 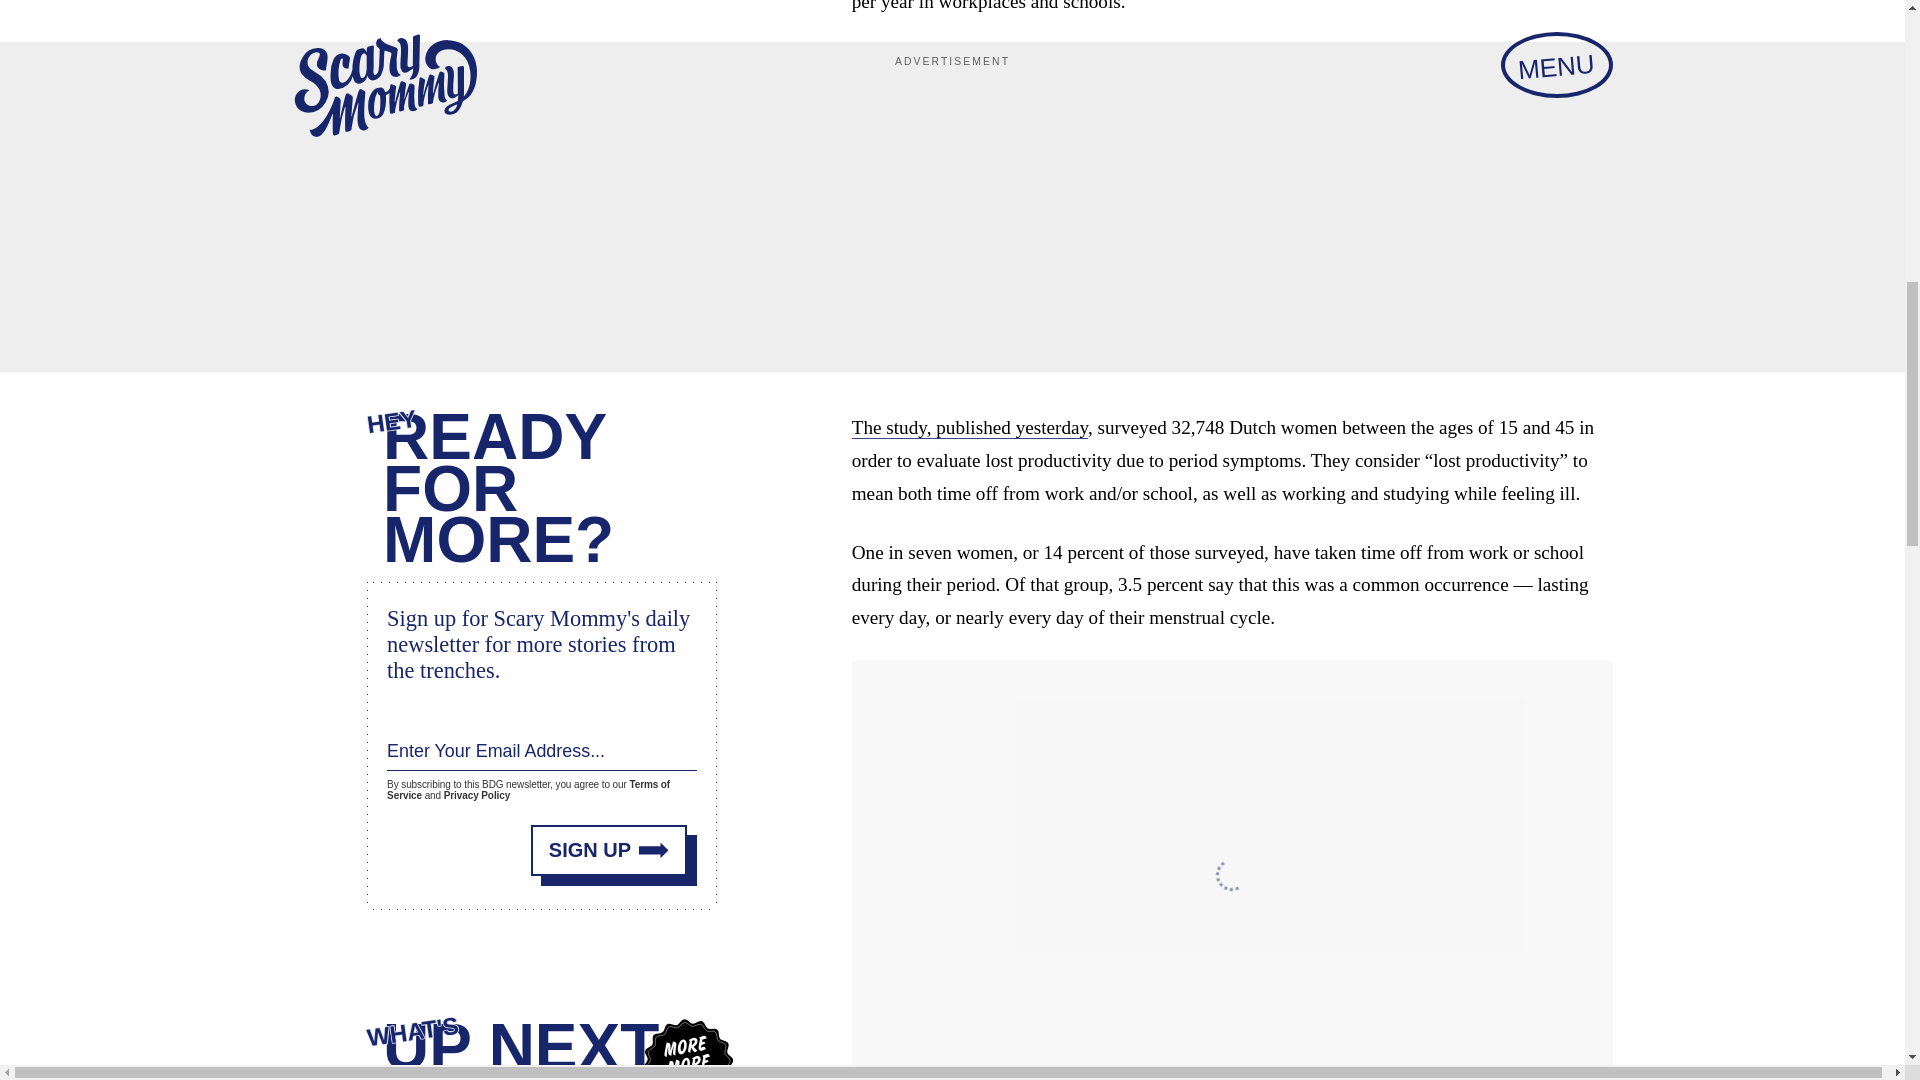 What do you see at coordinates (476, 794) in the screenshot?
I see `Privacy Policy` at bounding box center [476, 794].